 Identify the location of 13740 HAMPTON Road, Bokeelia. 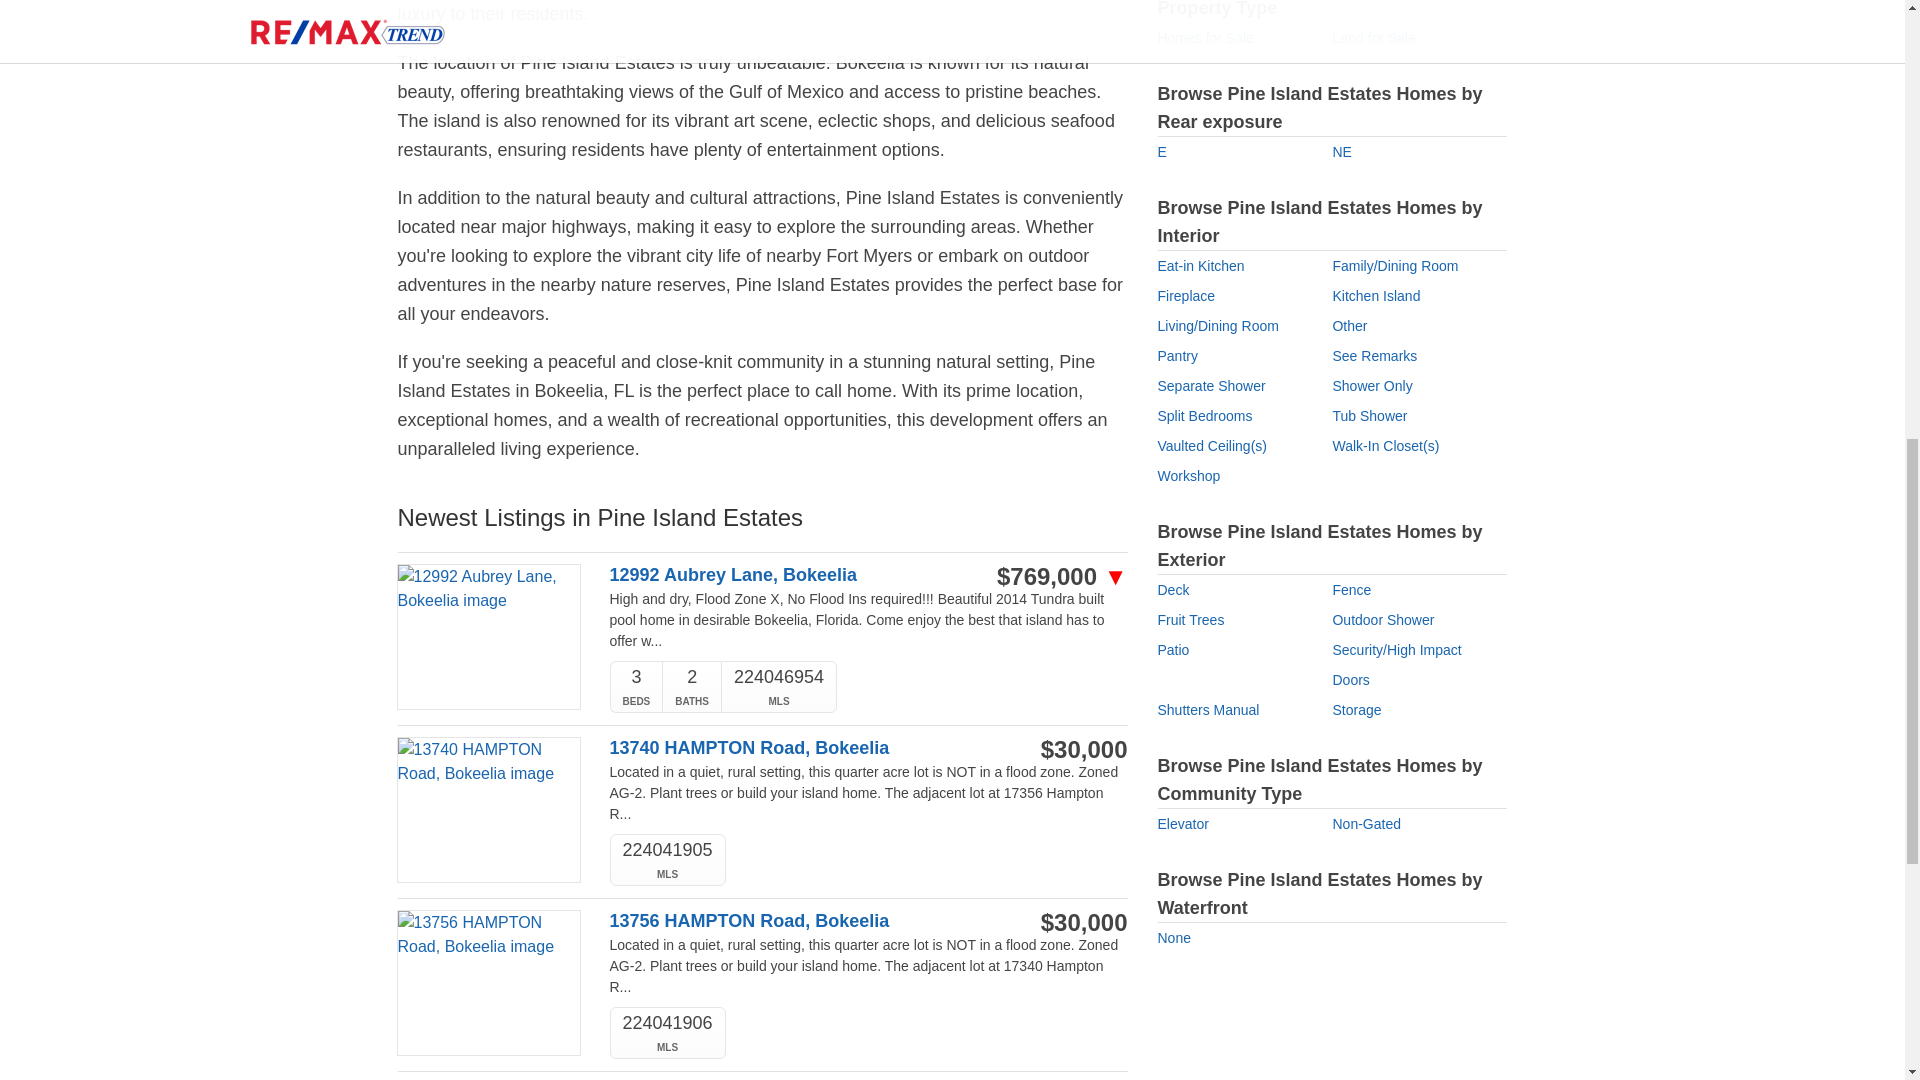
(792, 748).